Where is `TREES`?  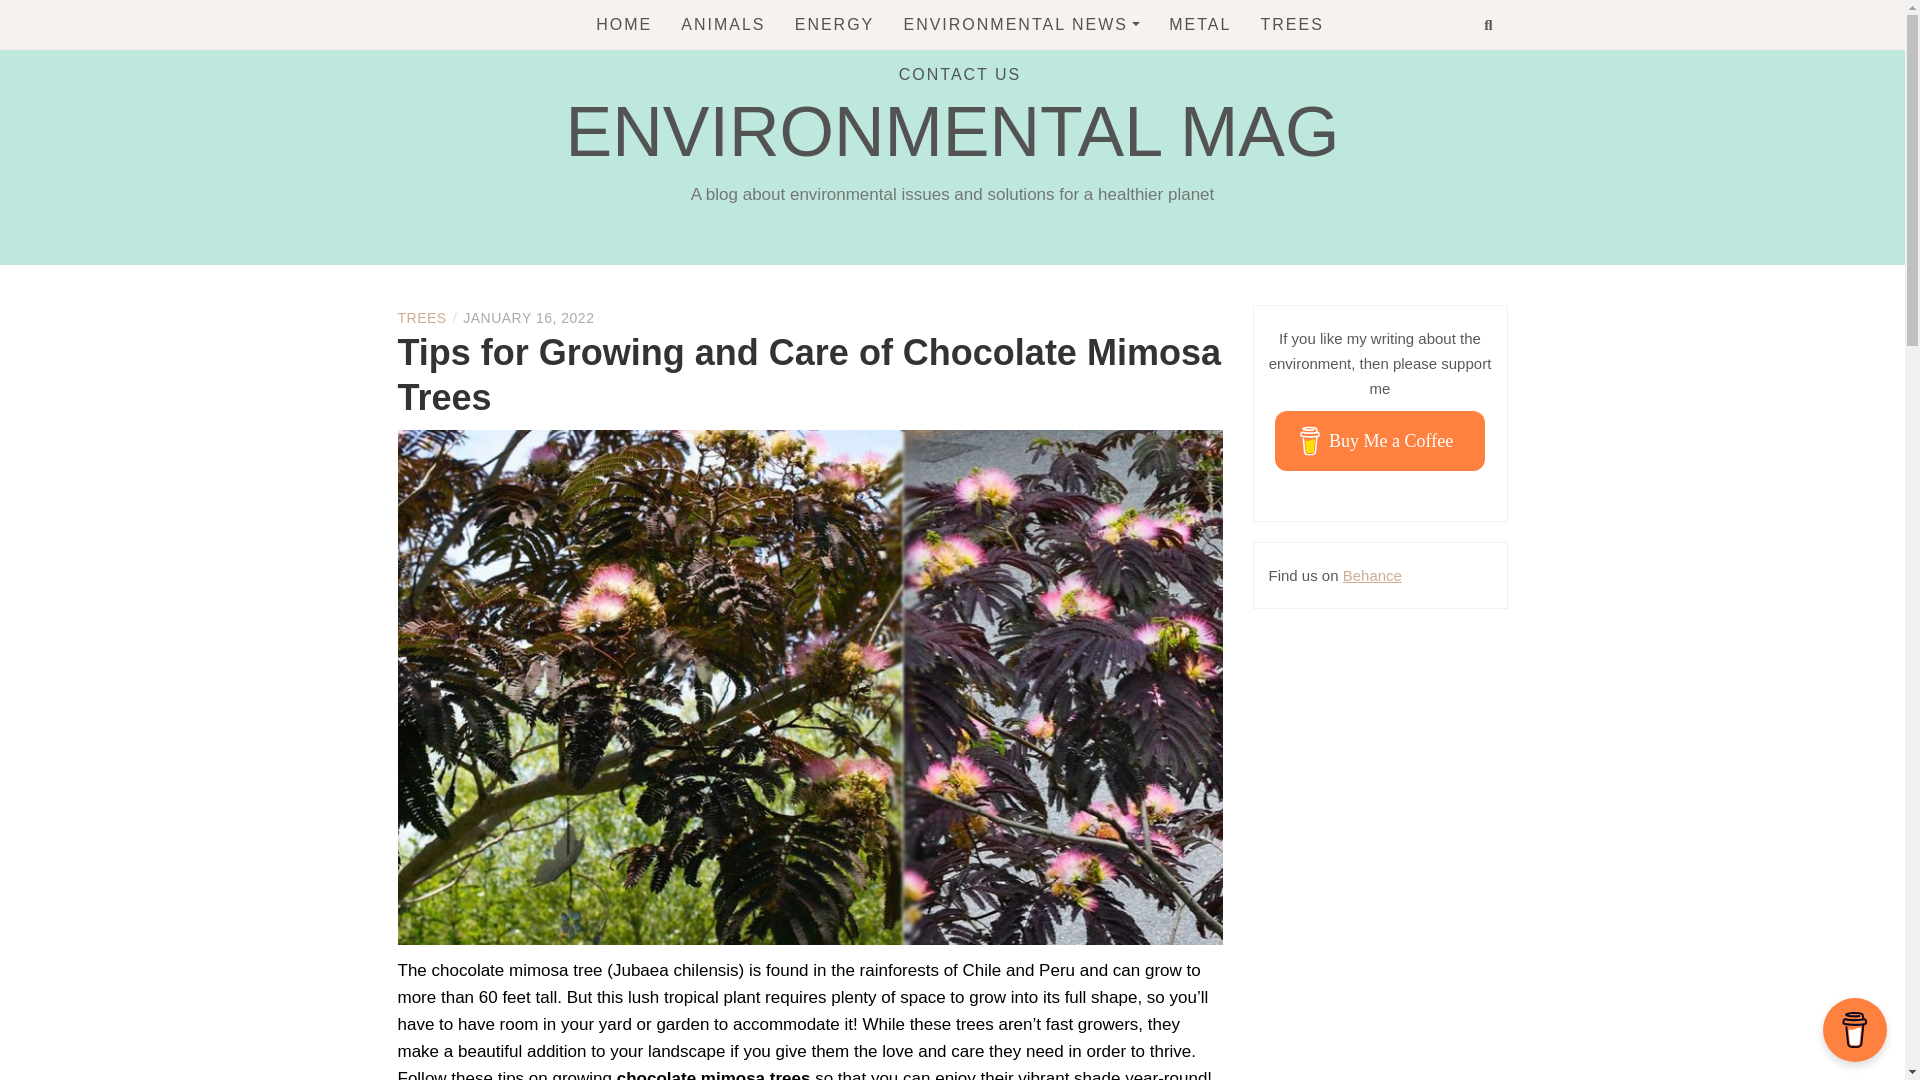 TREES is located at coordinates (1292, 24).